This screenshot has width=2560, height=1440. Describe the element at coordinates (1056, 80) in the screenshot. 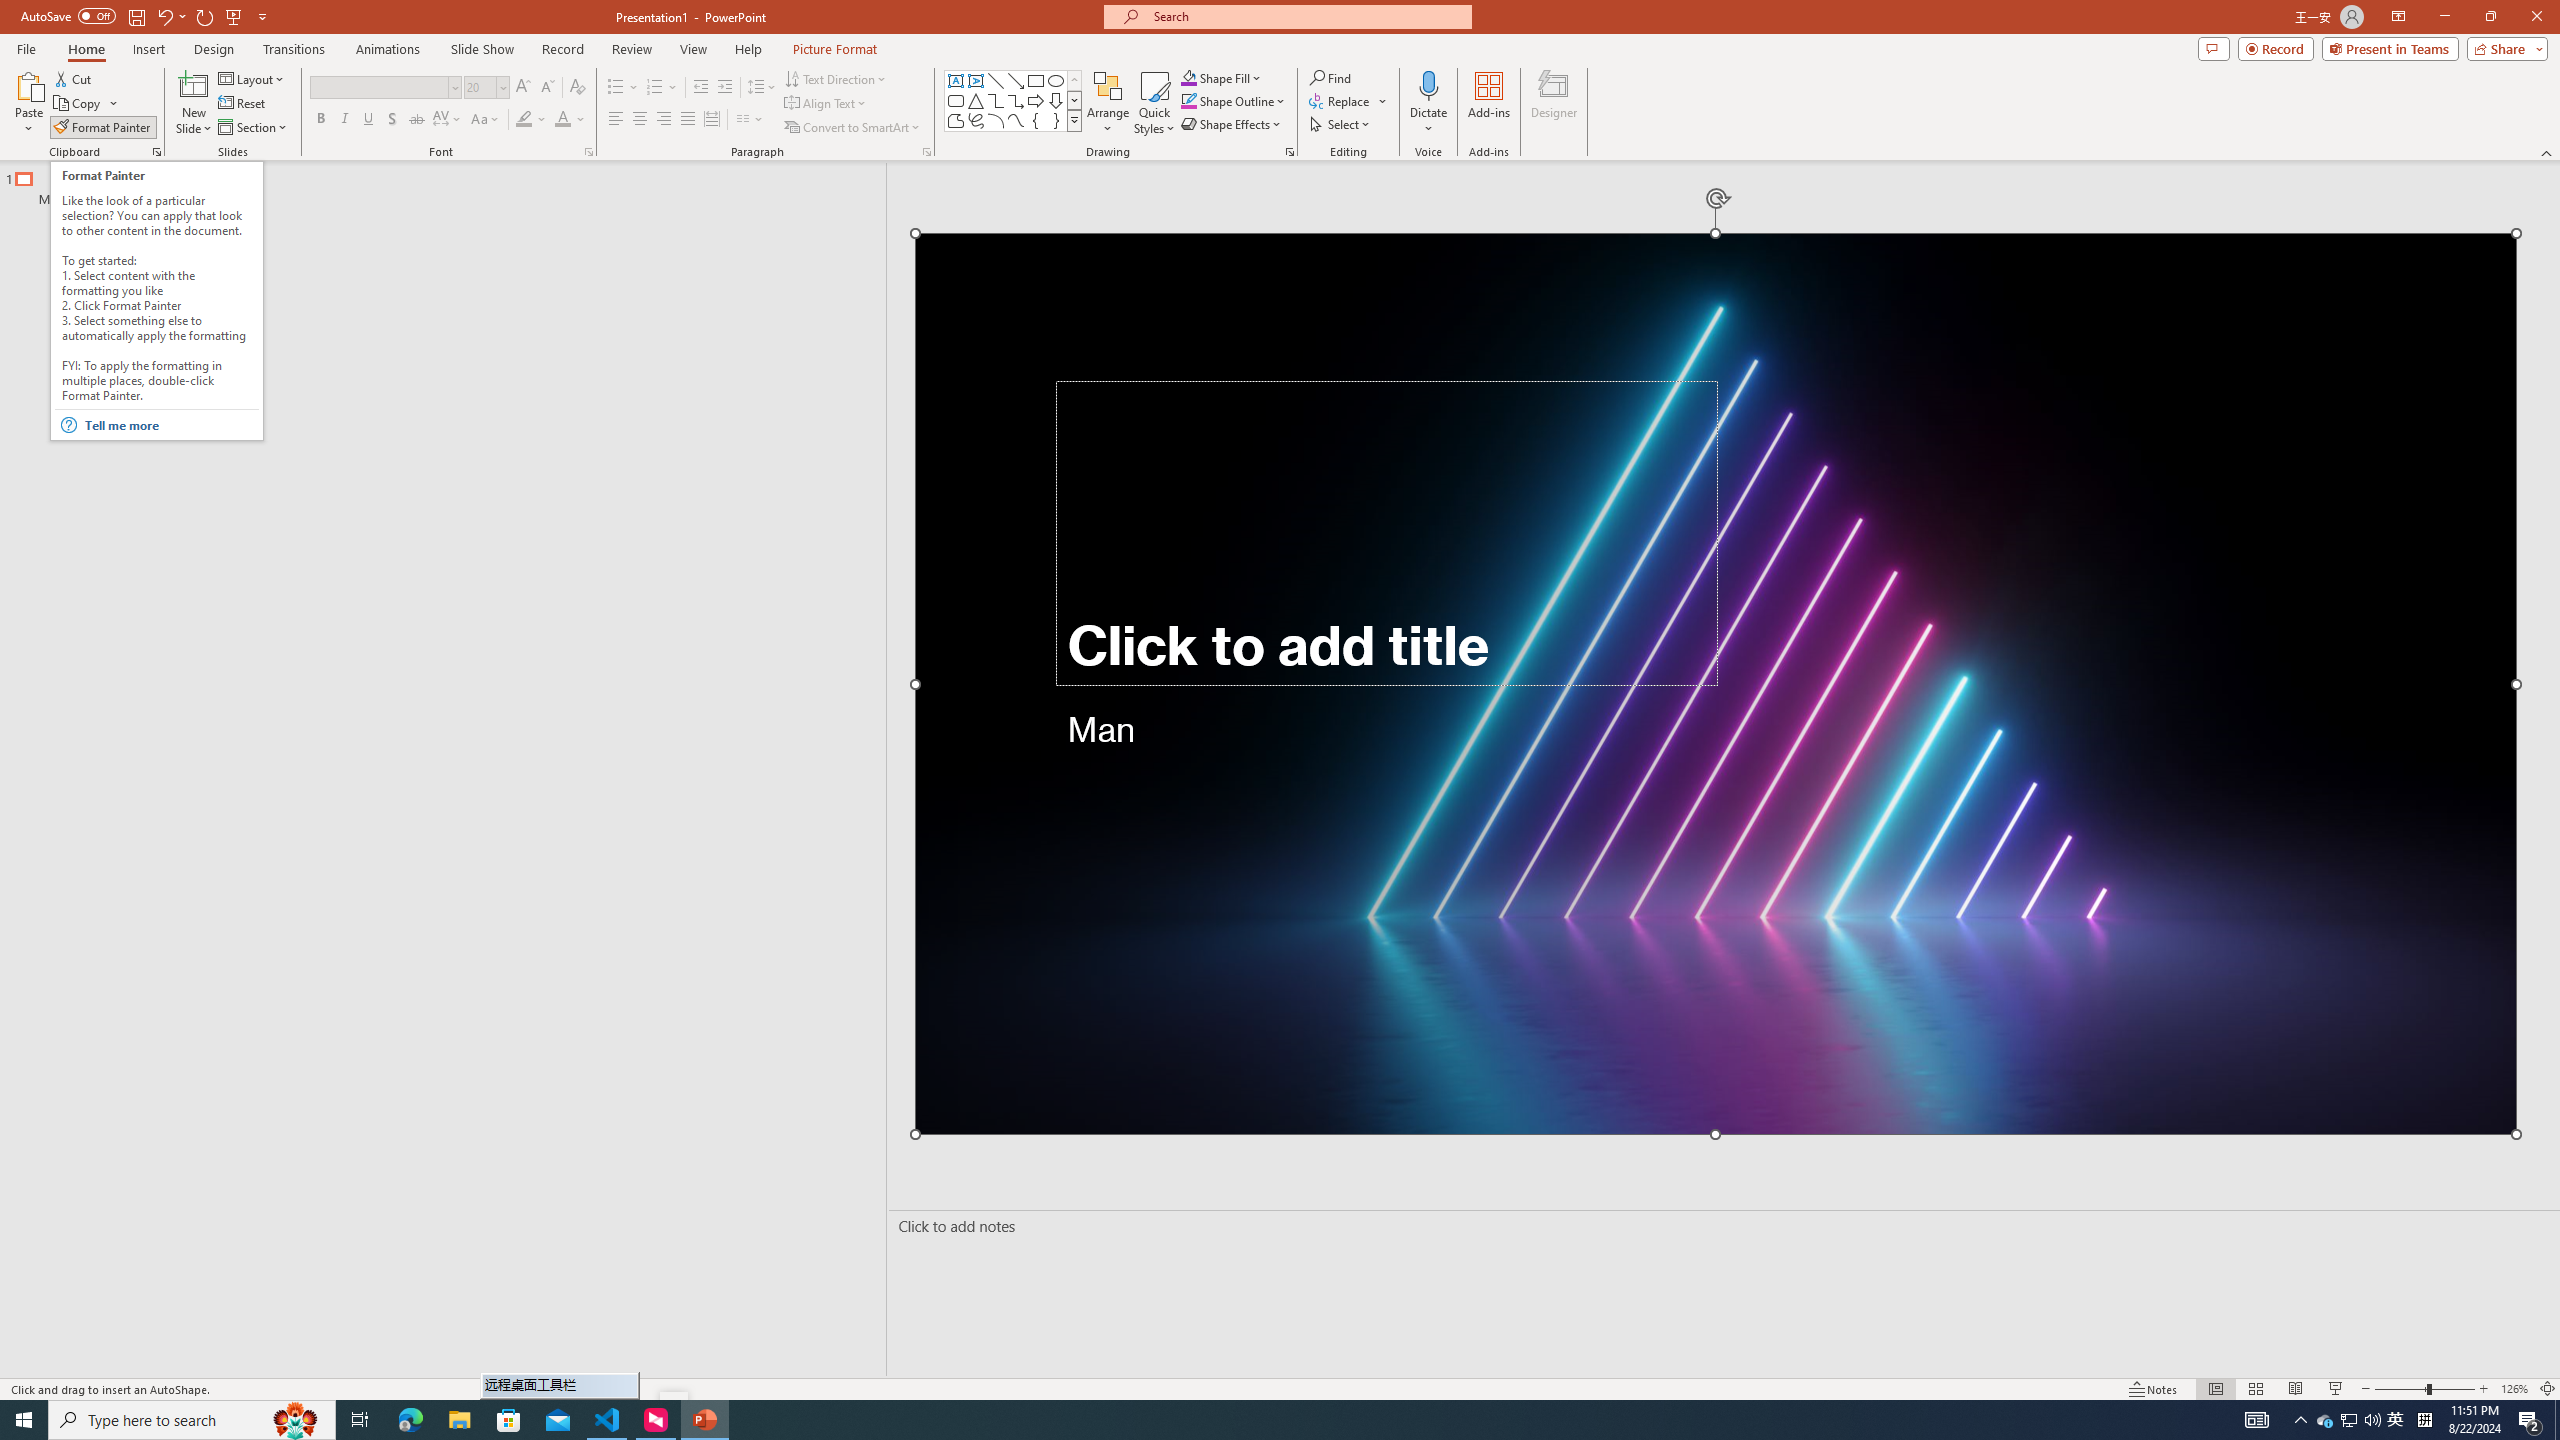

I see `Oval` at that location.